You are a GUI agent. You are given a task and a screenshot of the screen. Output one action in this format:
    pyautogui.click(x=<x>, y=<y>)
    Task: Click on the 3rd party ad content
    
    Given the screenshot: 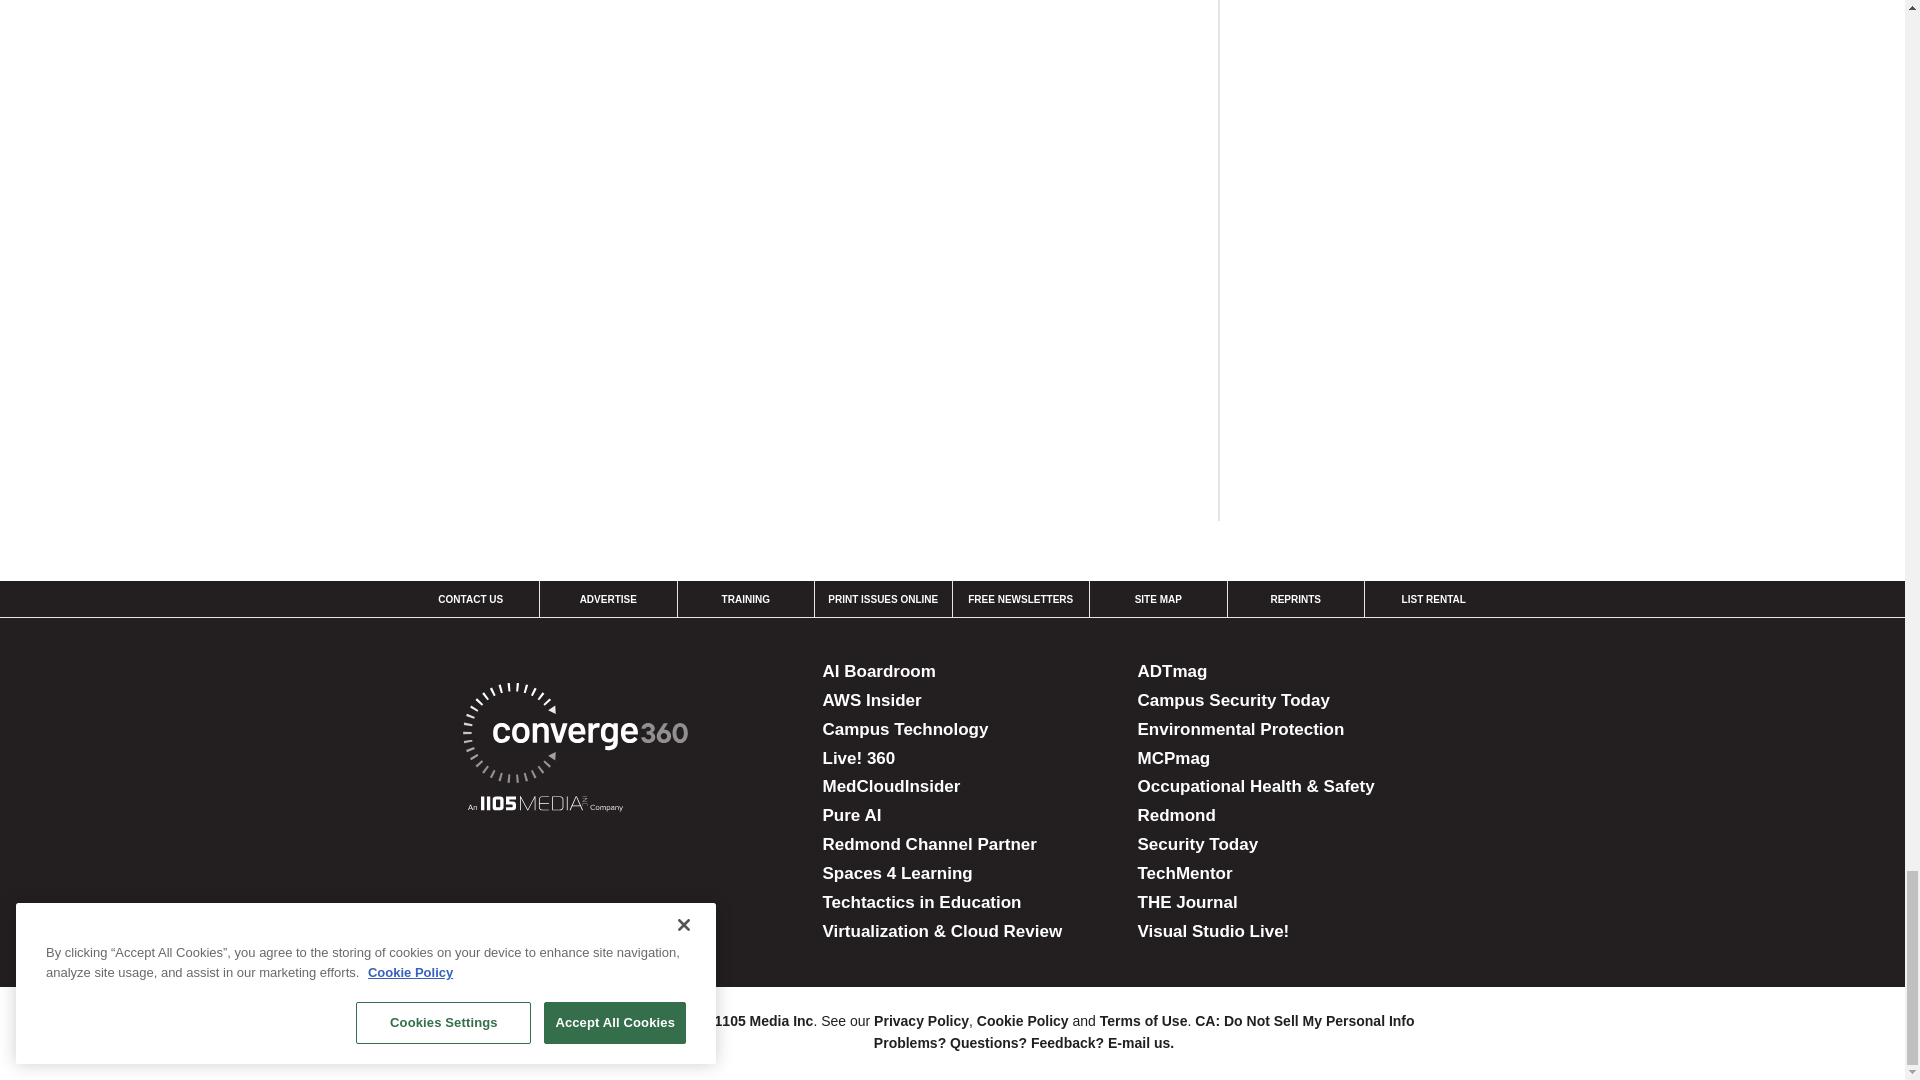 What is the action you would take?
    pyautogui.click(x=1398, y=85)
    